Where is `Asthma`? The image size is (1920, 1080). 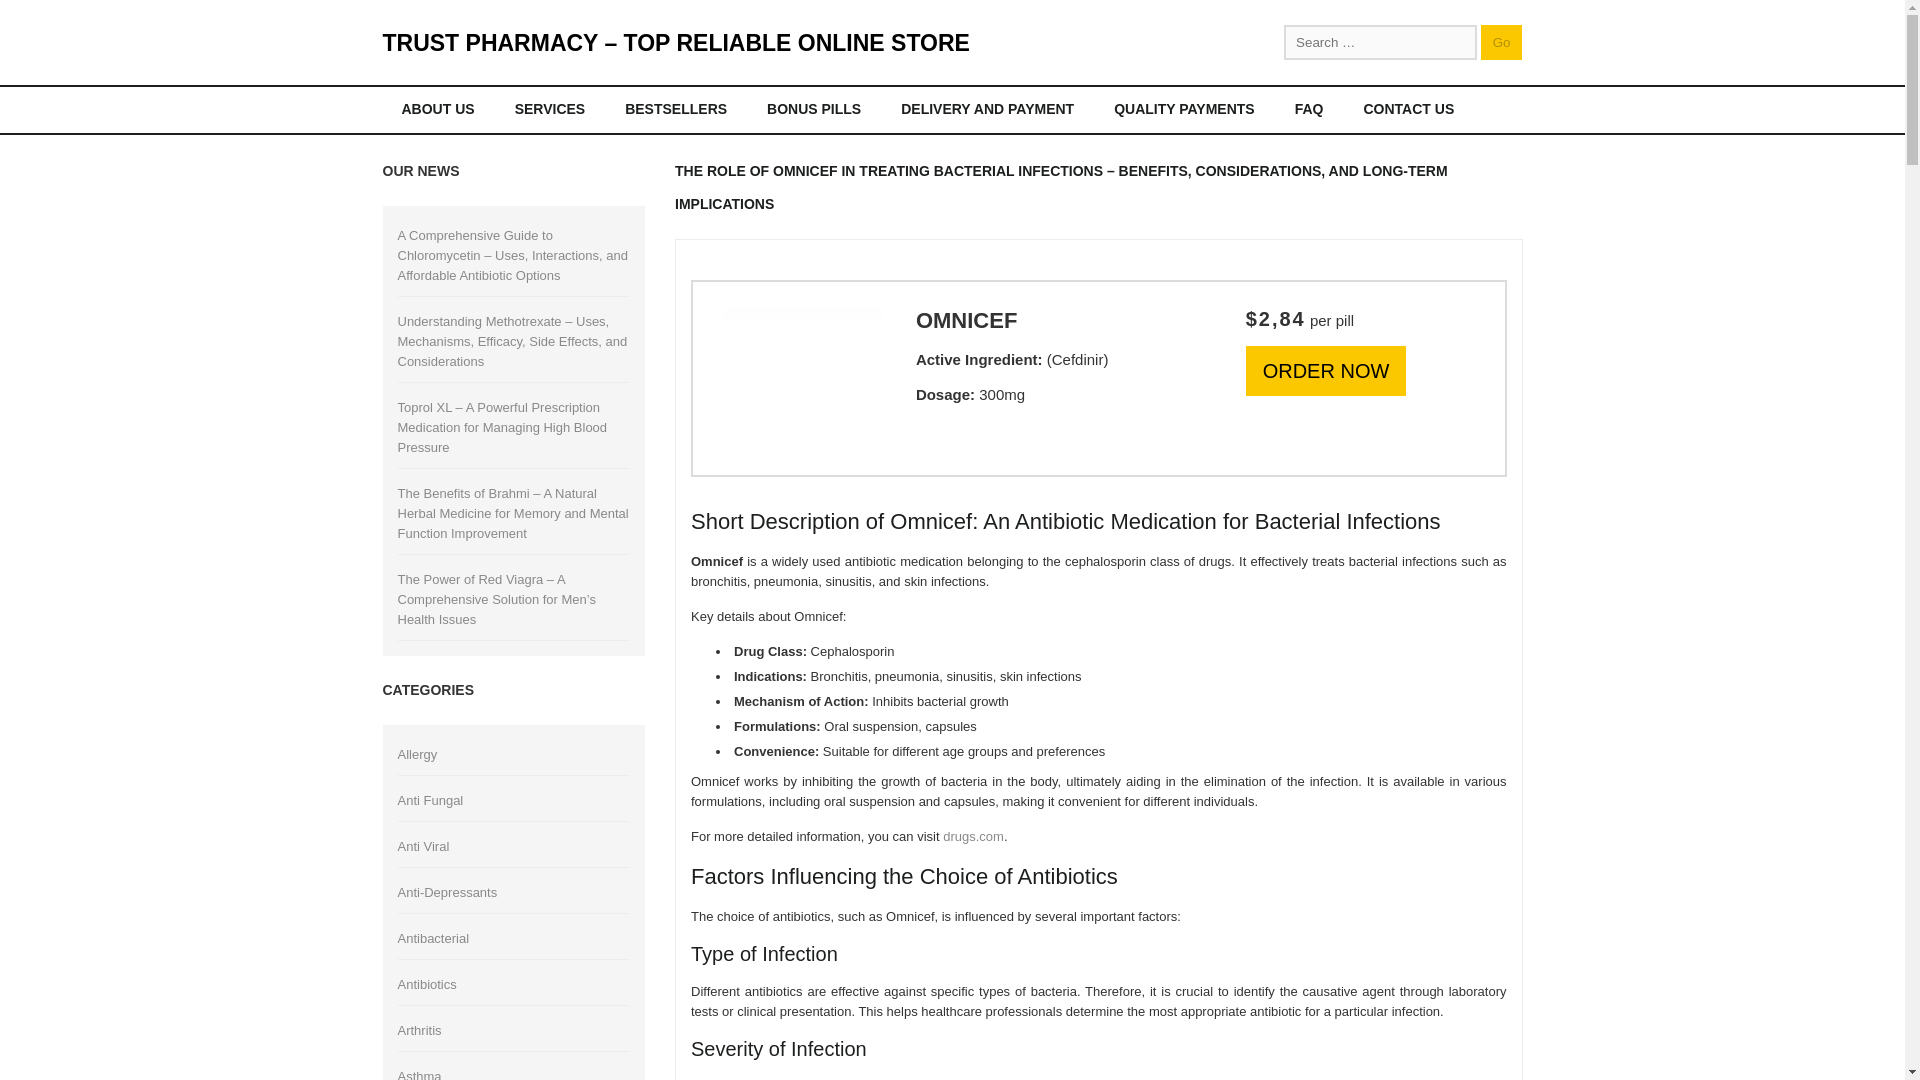 Asthma is located at coordinates (419, 1074).